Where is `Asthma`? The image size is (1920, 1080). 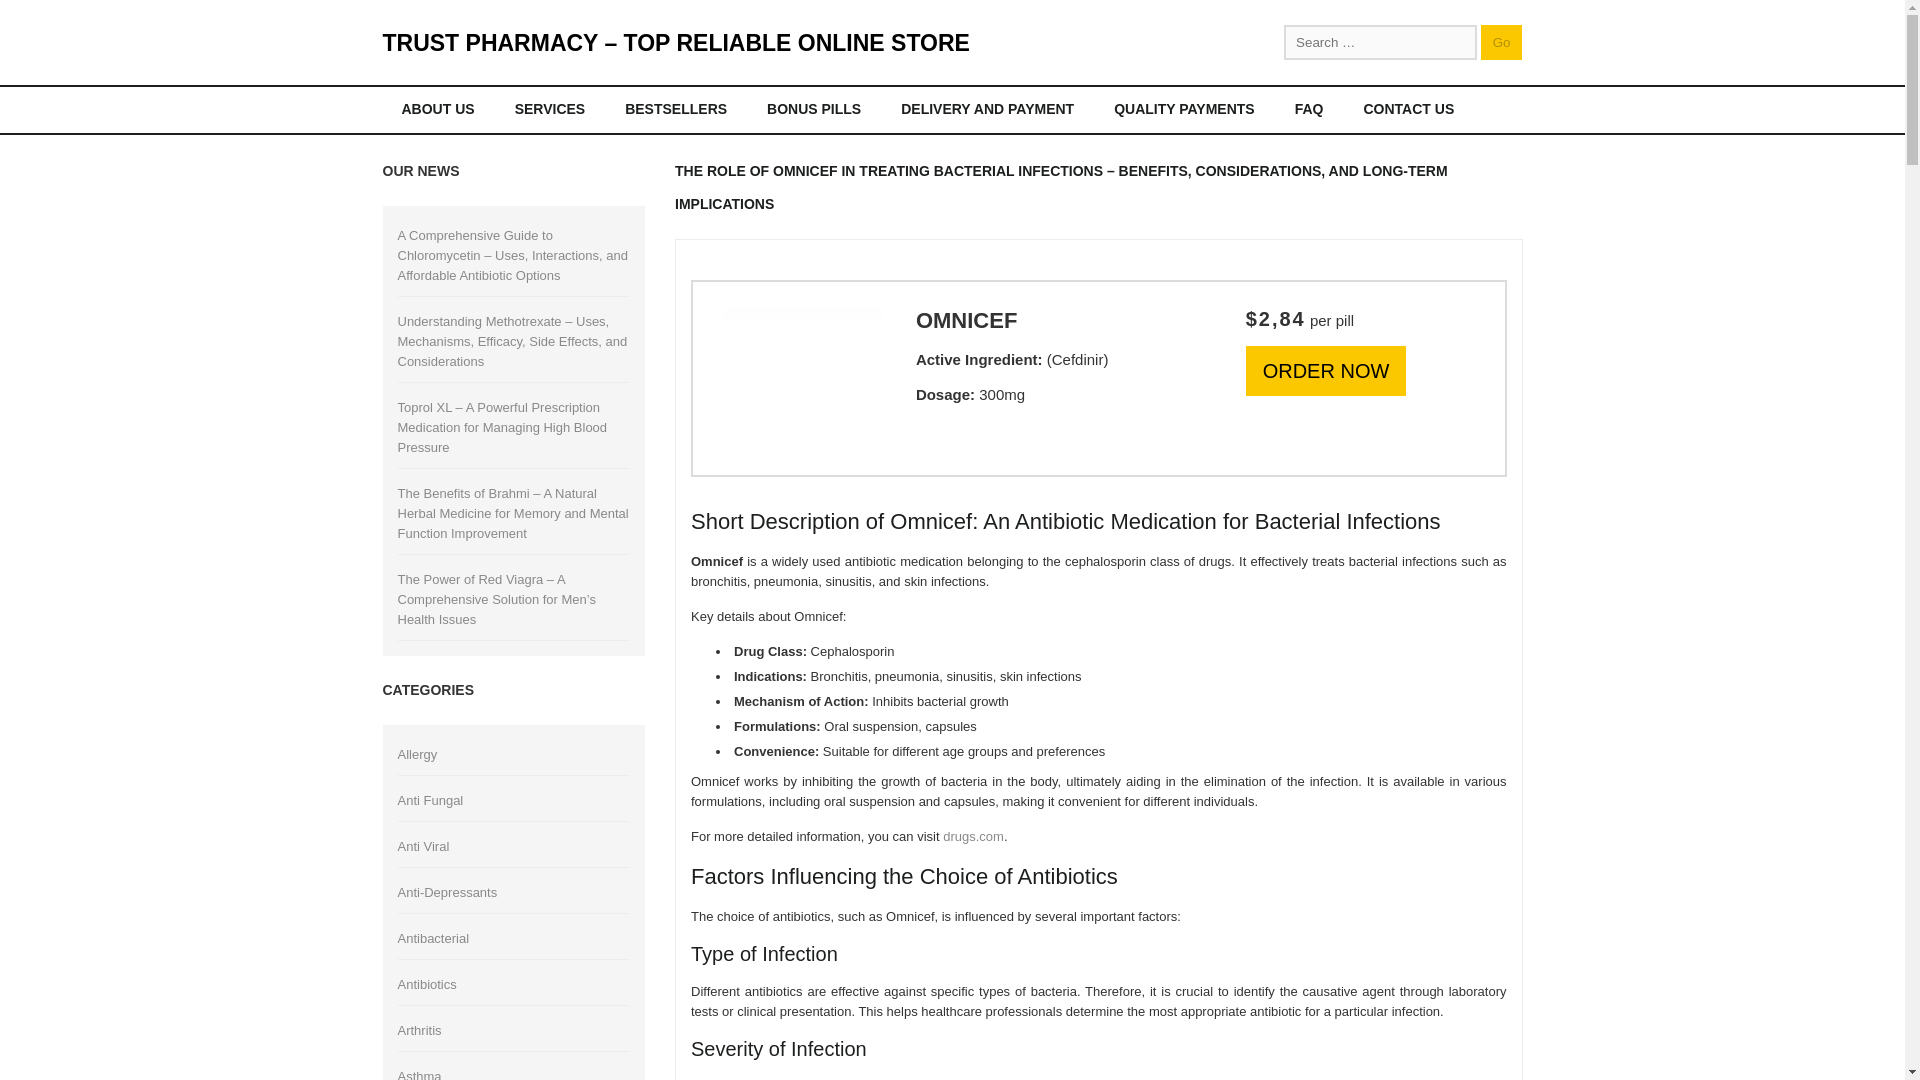 Asthma is located at coordinates (419, 1074).